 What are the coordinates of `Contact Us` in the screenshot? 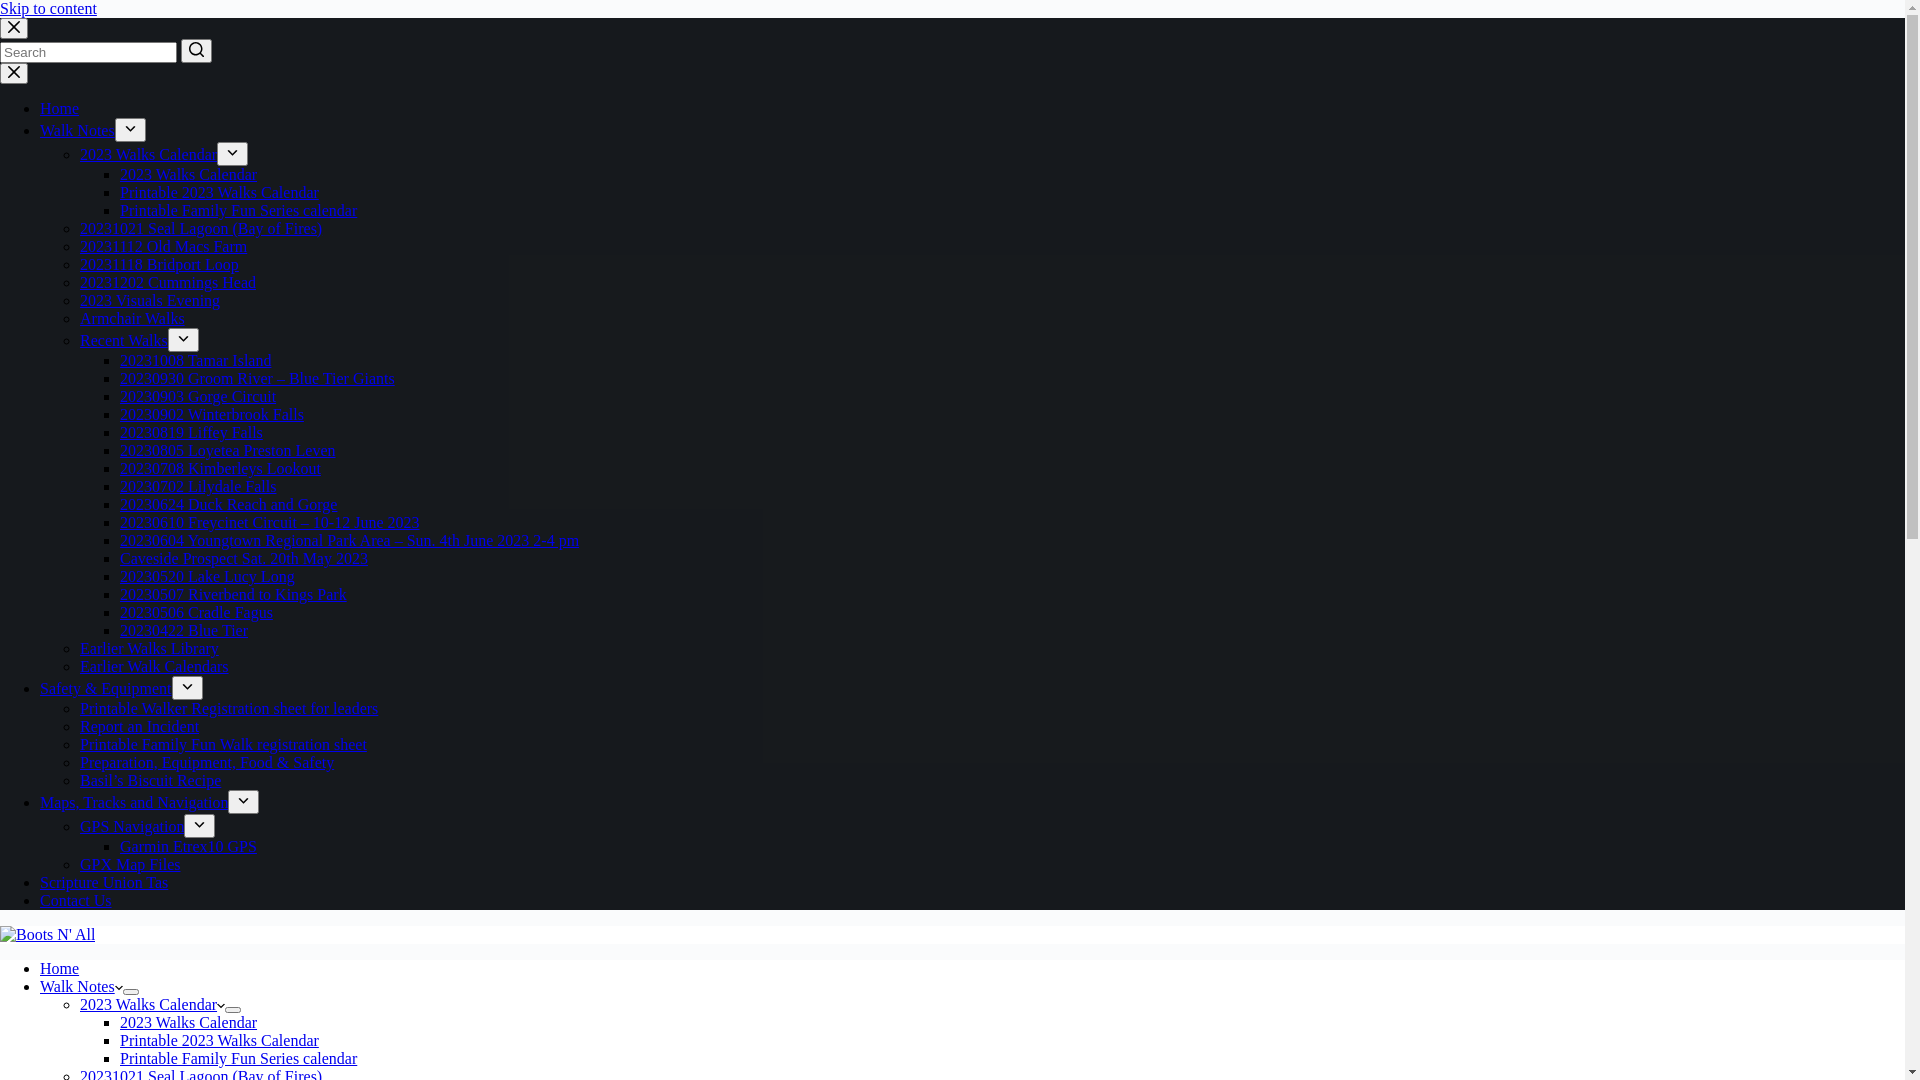 It's located at (76, 900).